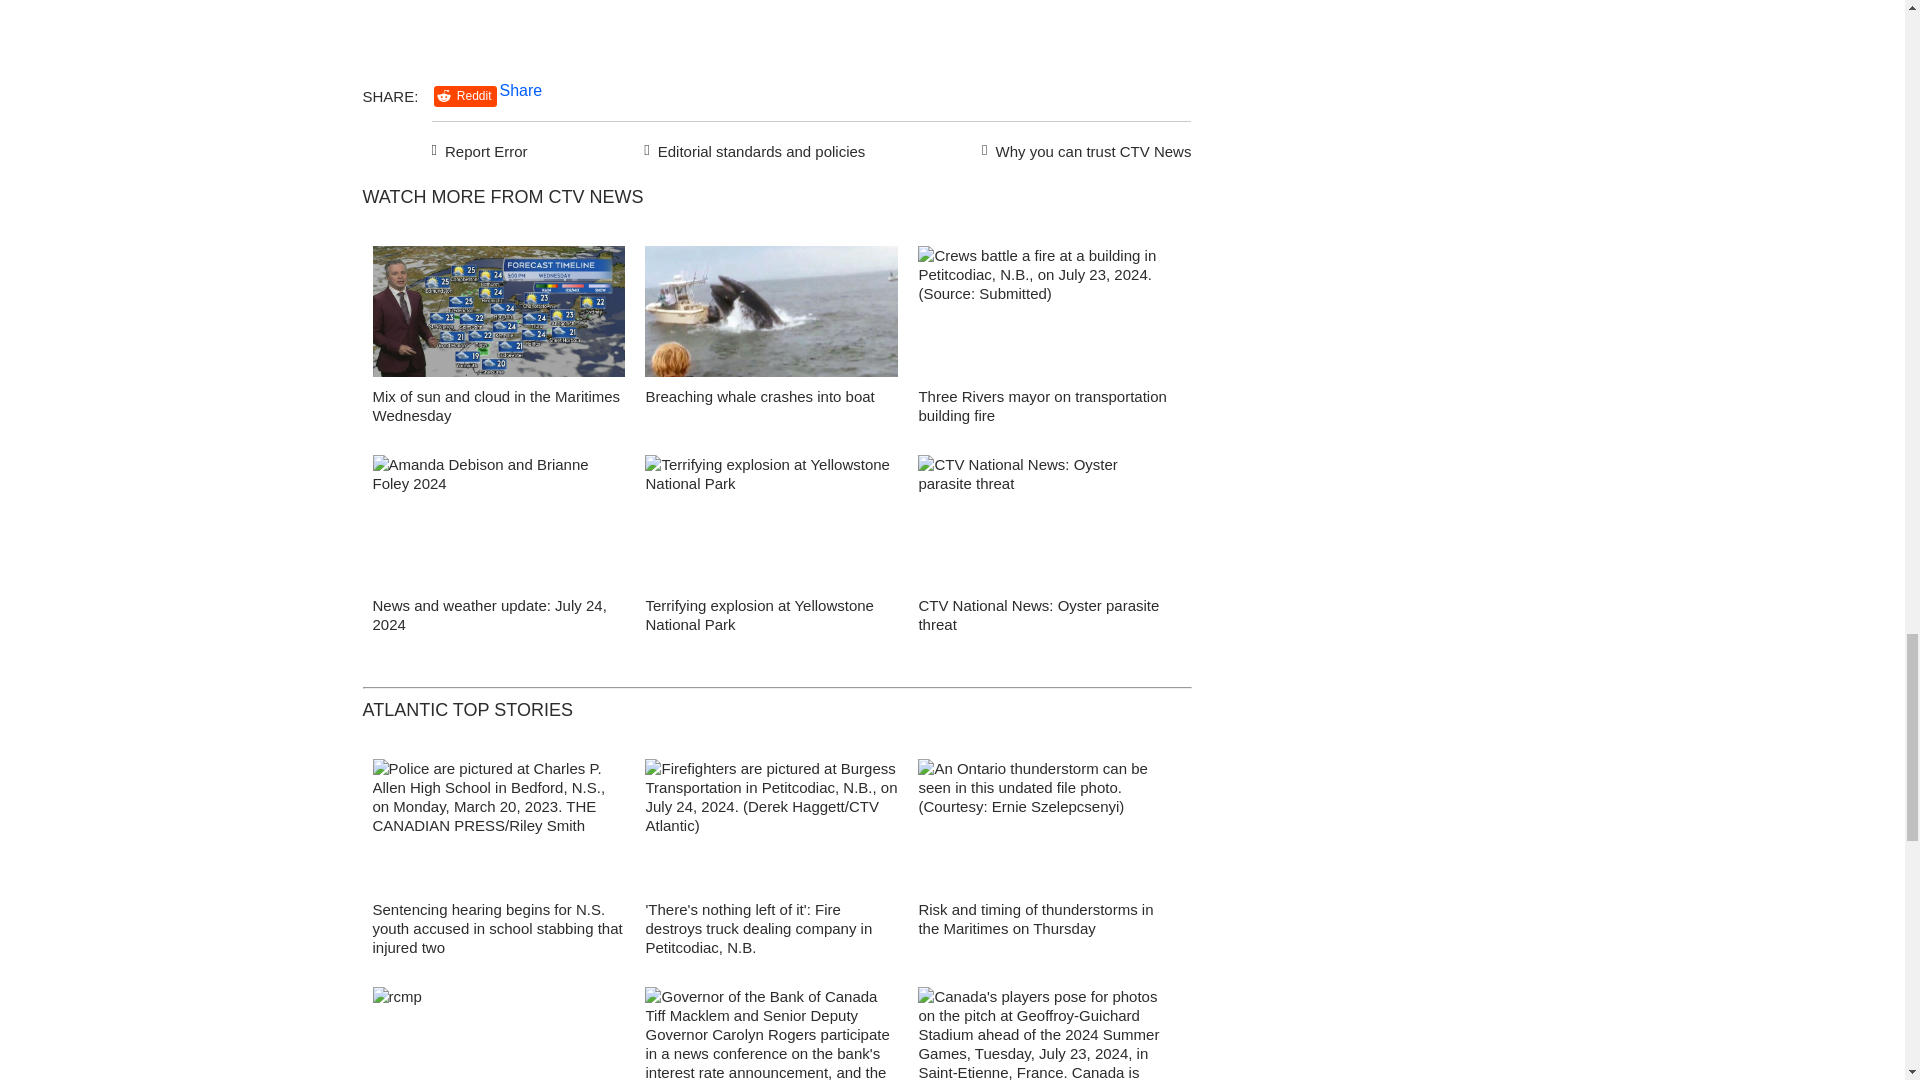  I want to click on Governor of the Bank of Canada Tiff Macklem speaks, so click(772, 1034).